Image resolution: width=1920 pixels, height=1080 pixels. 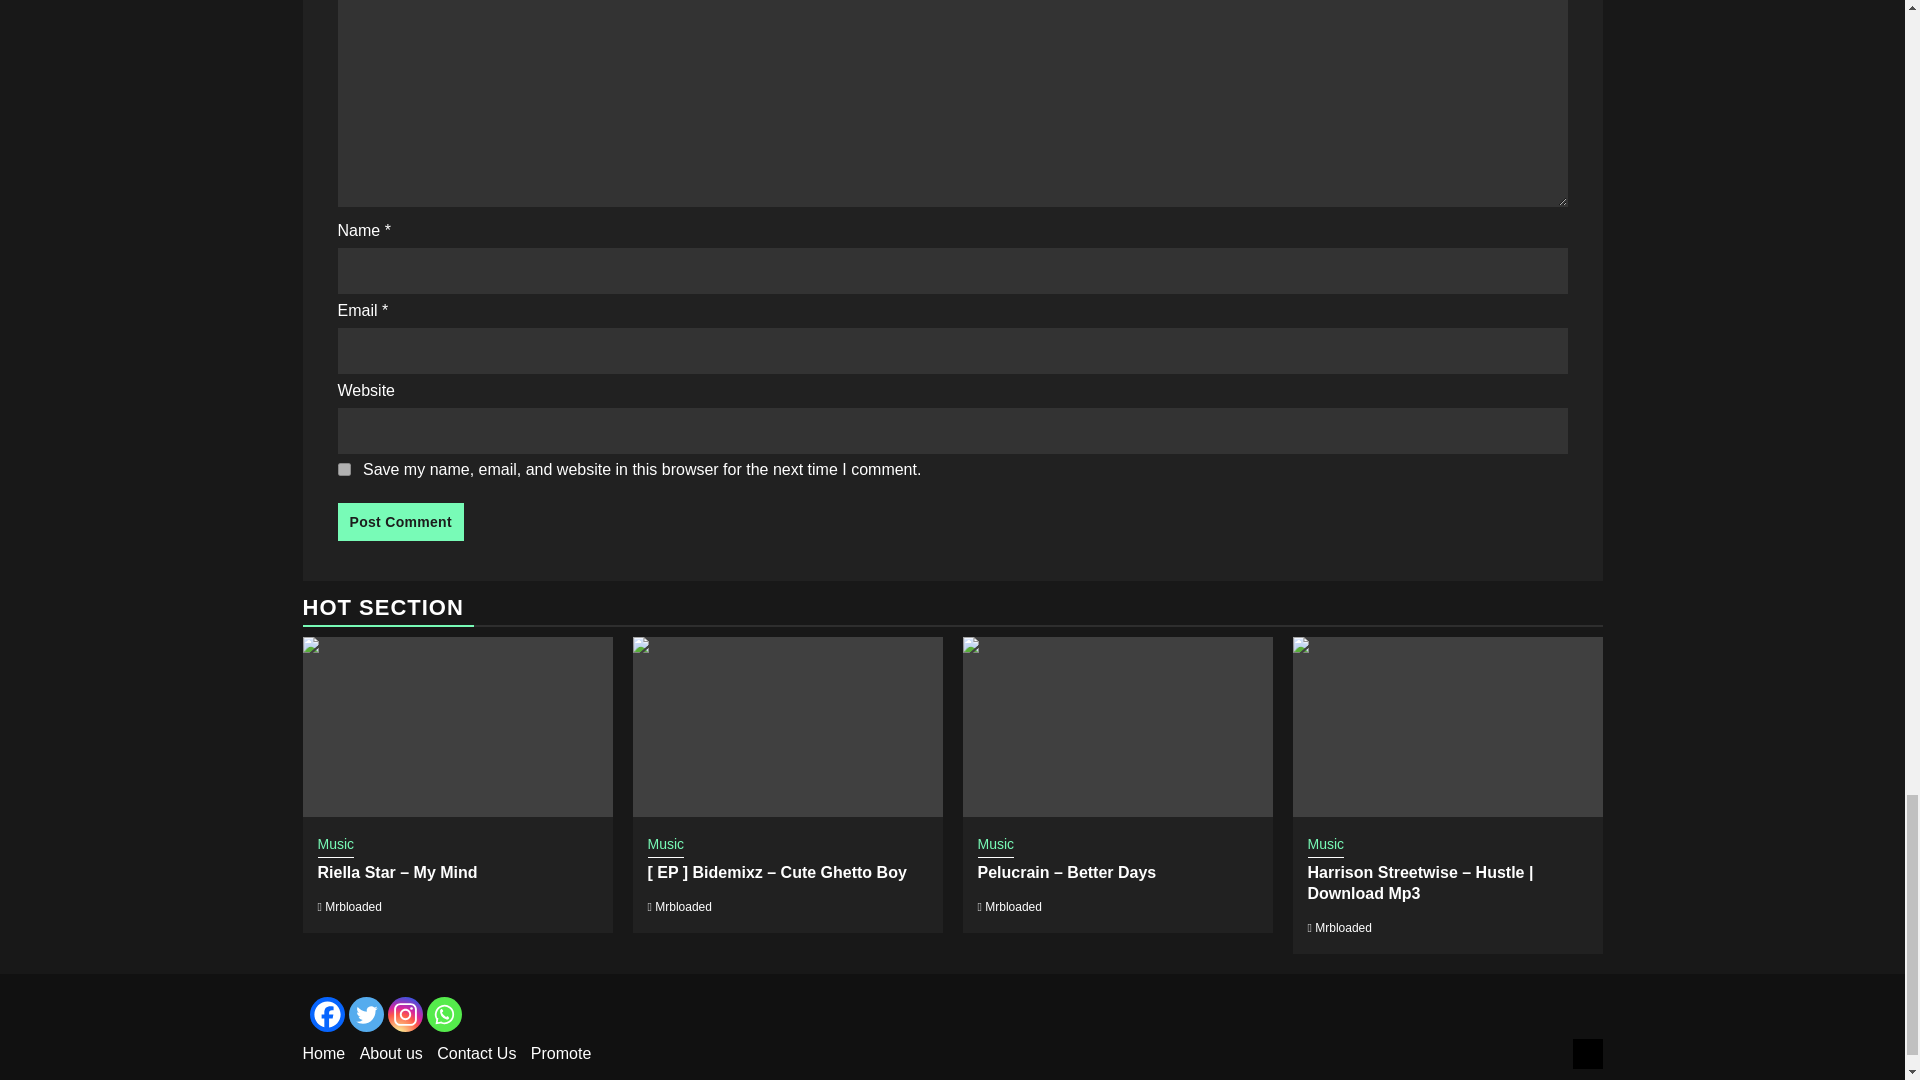 What do you see at coordinates (344, 470) in the screenshot?
I see `yes` at bounding box center [344, 470].